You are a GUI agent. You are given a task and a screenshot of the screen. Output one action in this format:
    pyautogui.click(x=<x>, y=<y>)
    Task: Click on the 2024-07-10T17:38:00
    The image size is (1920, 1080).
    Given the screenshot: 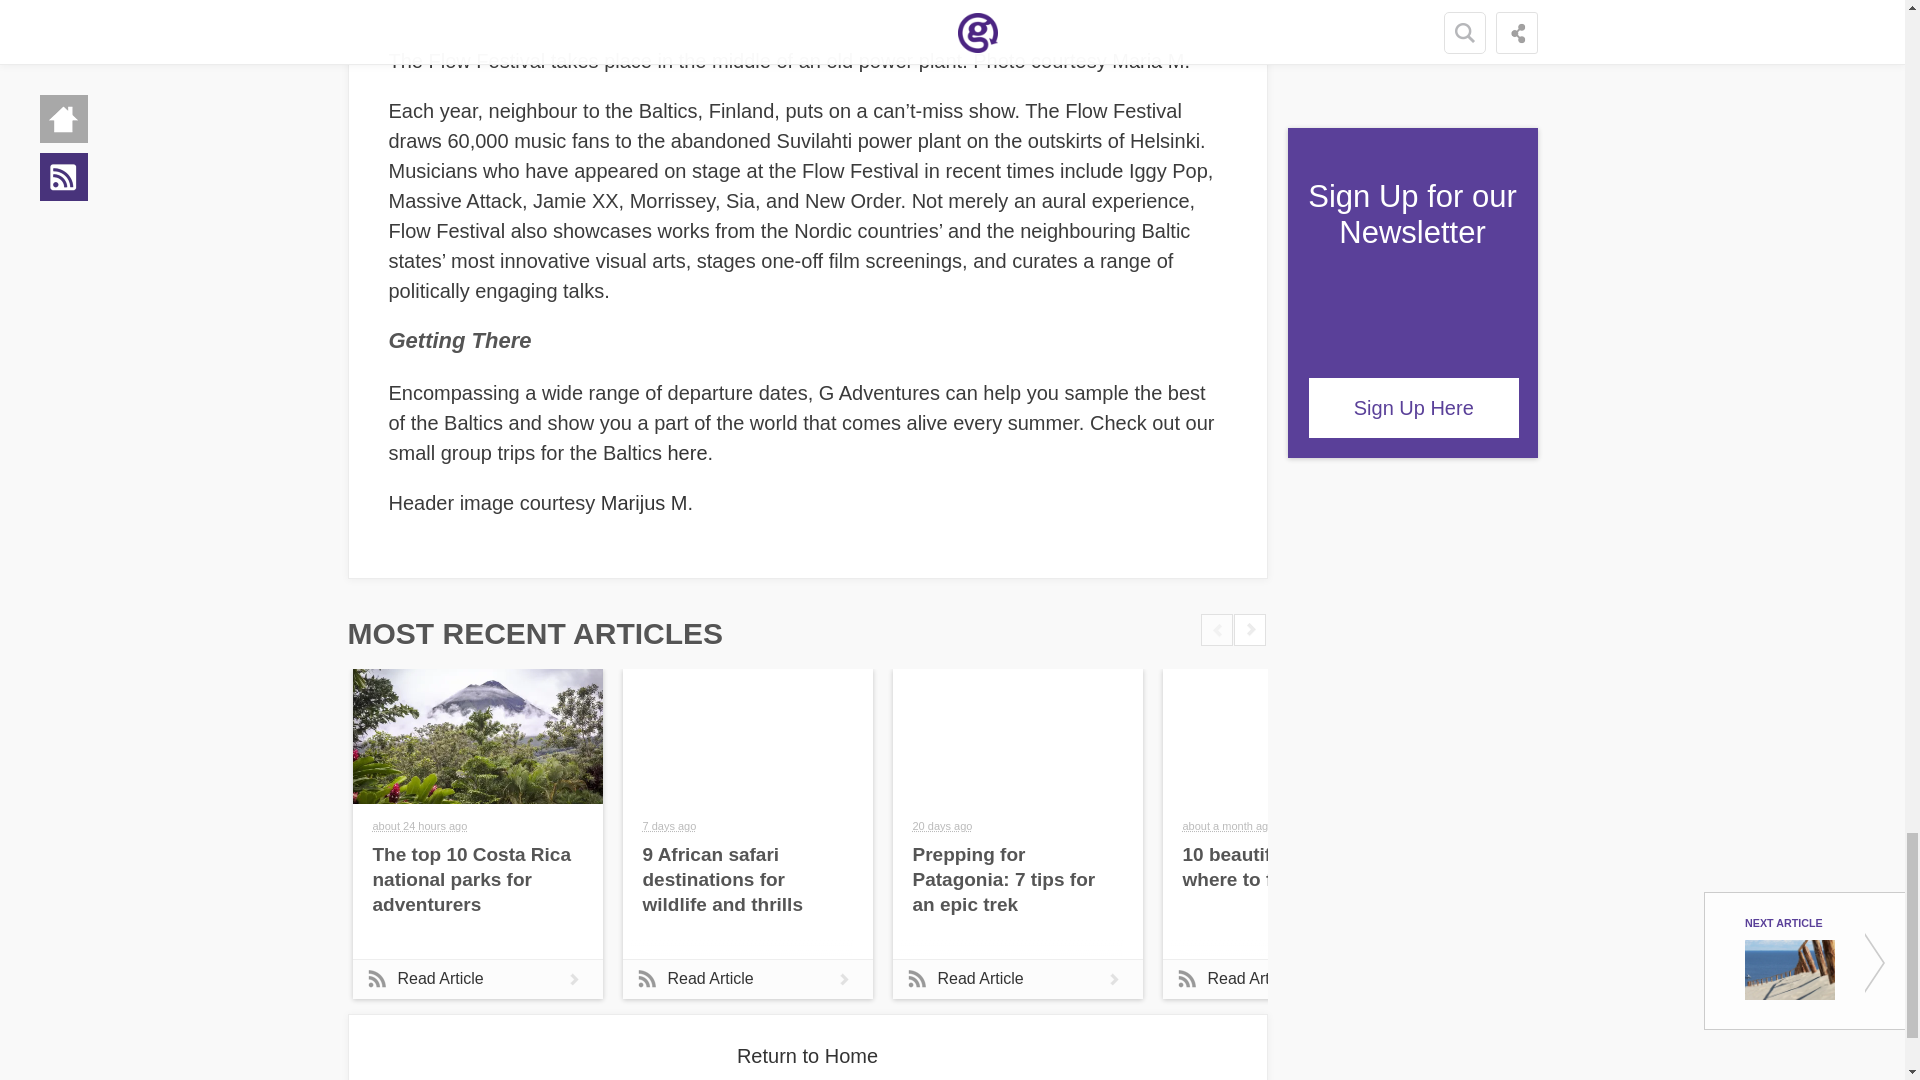 What is the action you would take?
    pyautogui.click(x=1228, y=825)
    